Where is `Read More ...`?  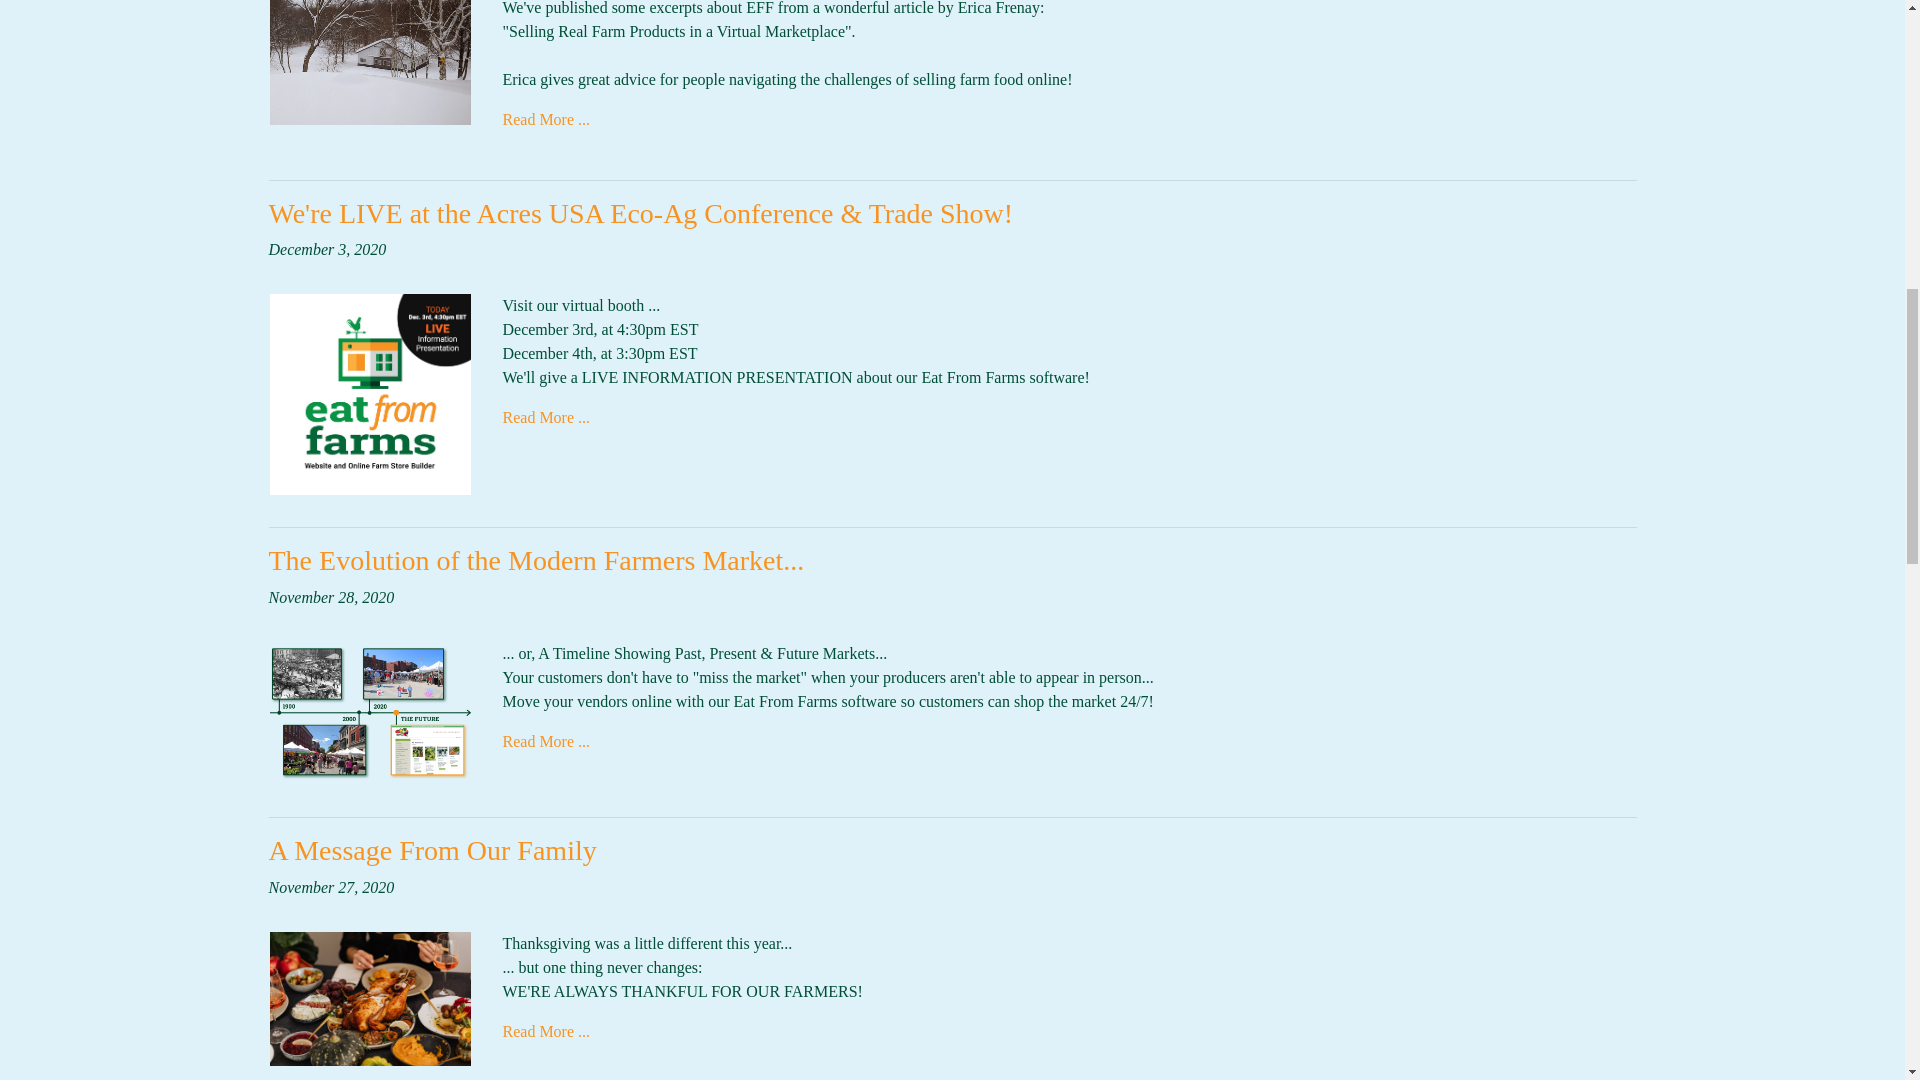
Read More ... is located at coordinates (545, 1031).